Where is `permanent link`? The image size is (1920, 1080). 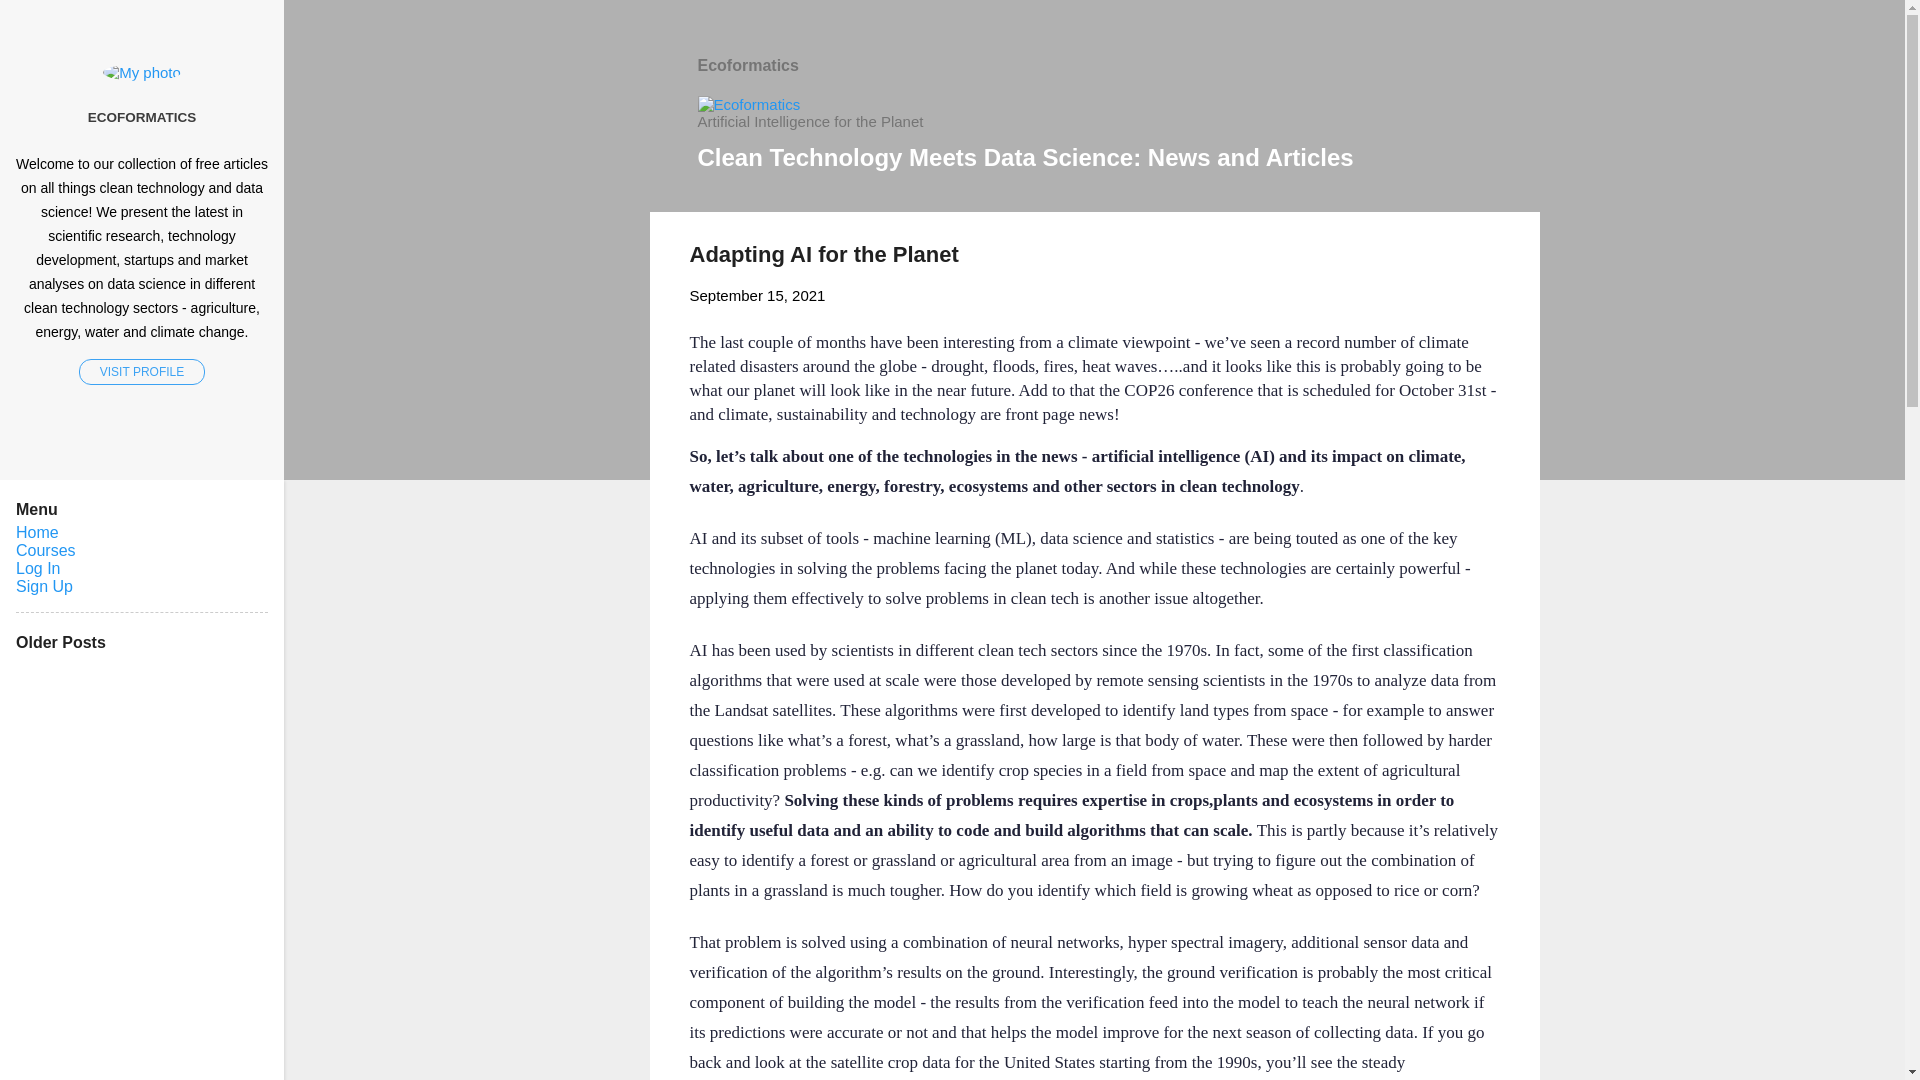 permanent link is located at coordinates (757, 295).